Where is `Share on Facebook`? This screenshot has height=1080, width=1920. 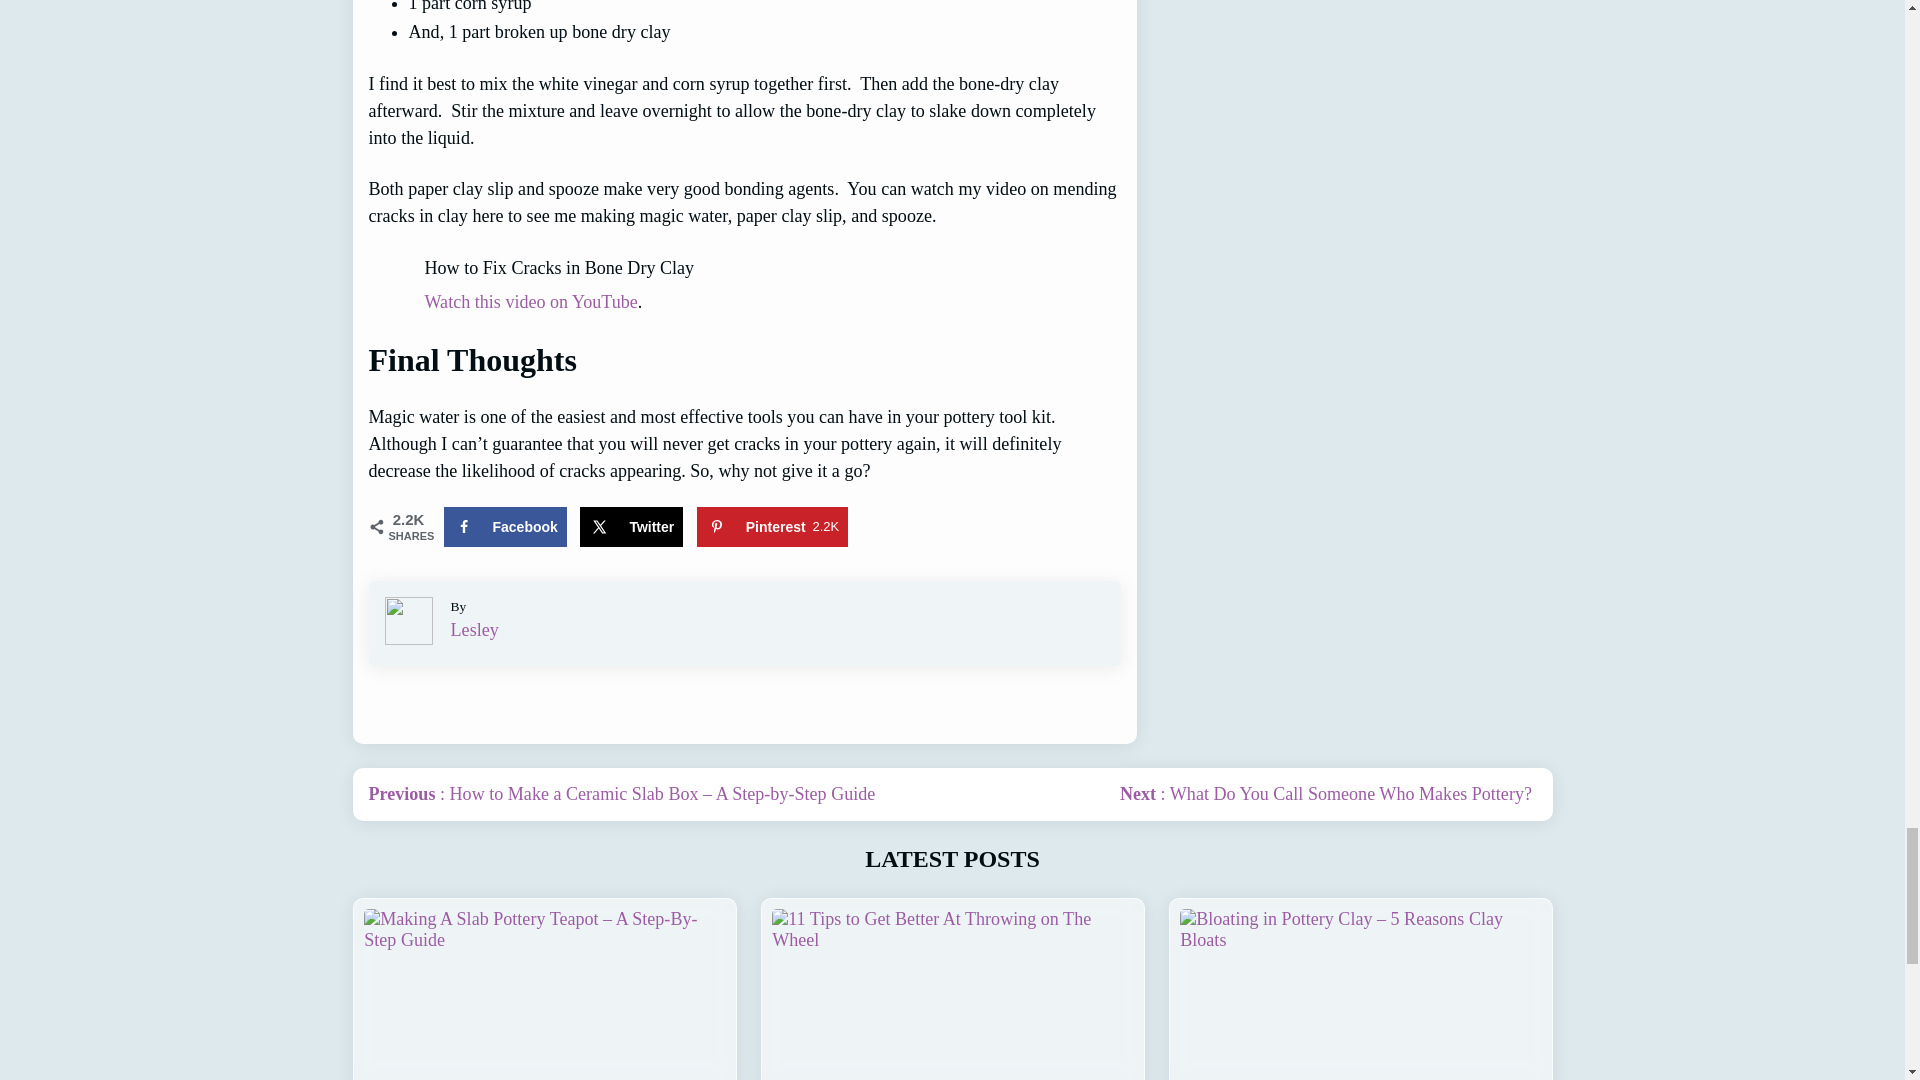 Share on Facebook is located at coordinates (504, 526).